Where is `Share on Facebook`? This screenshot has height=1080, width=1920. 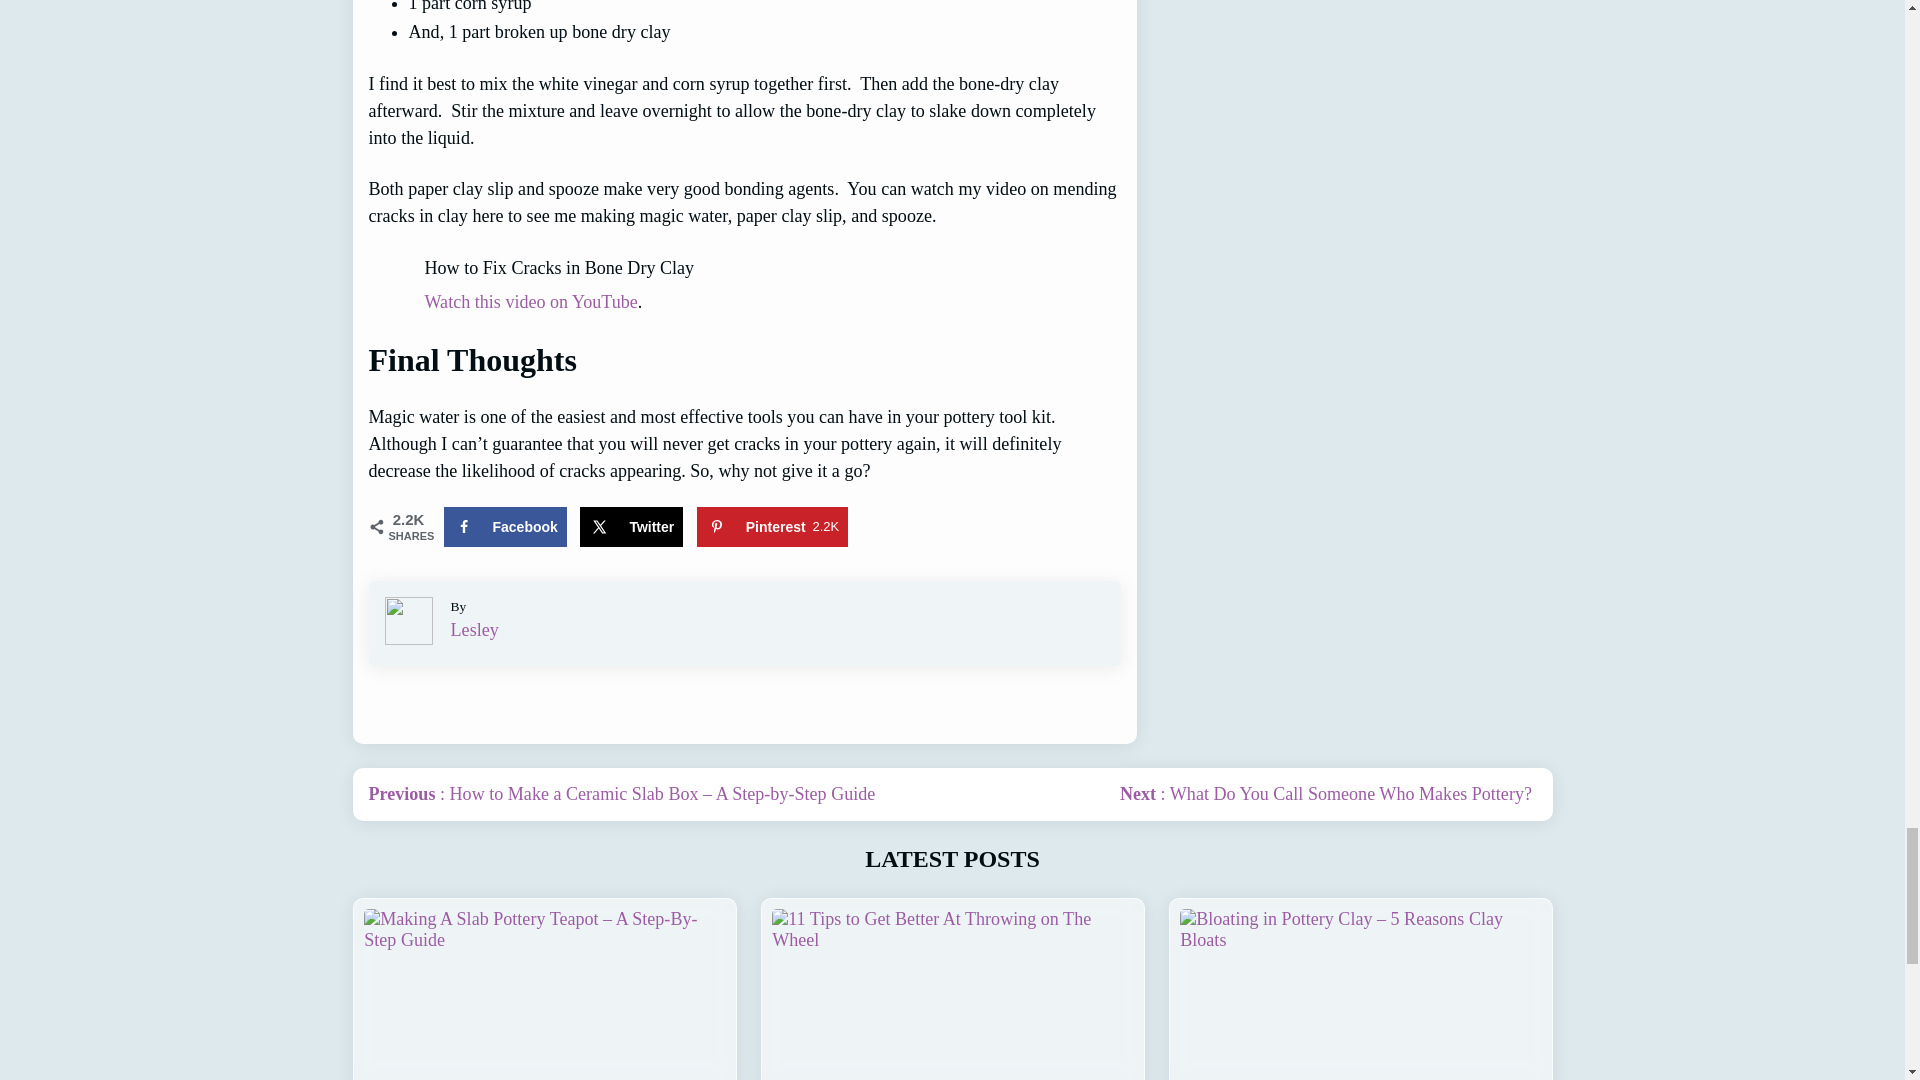 Share on Facebook is located at coordinates (504, 526).